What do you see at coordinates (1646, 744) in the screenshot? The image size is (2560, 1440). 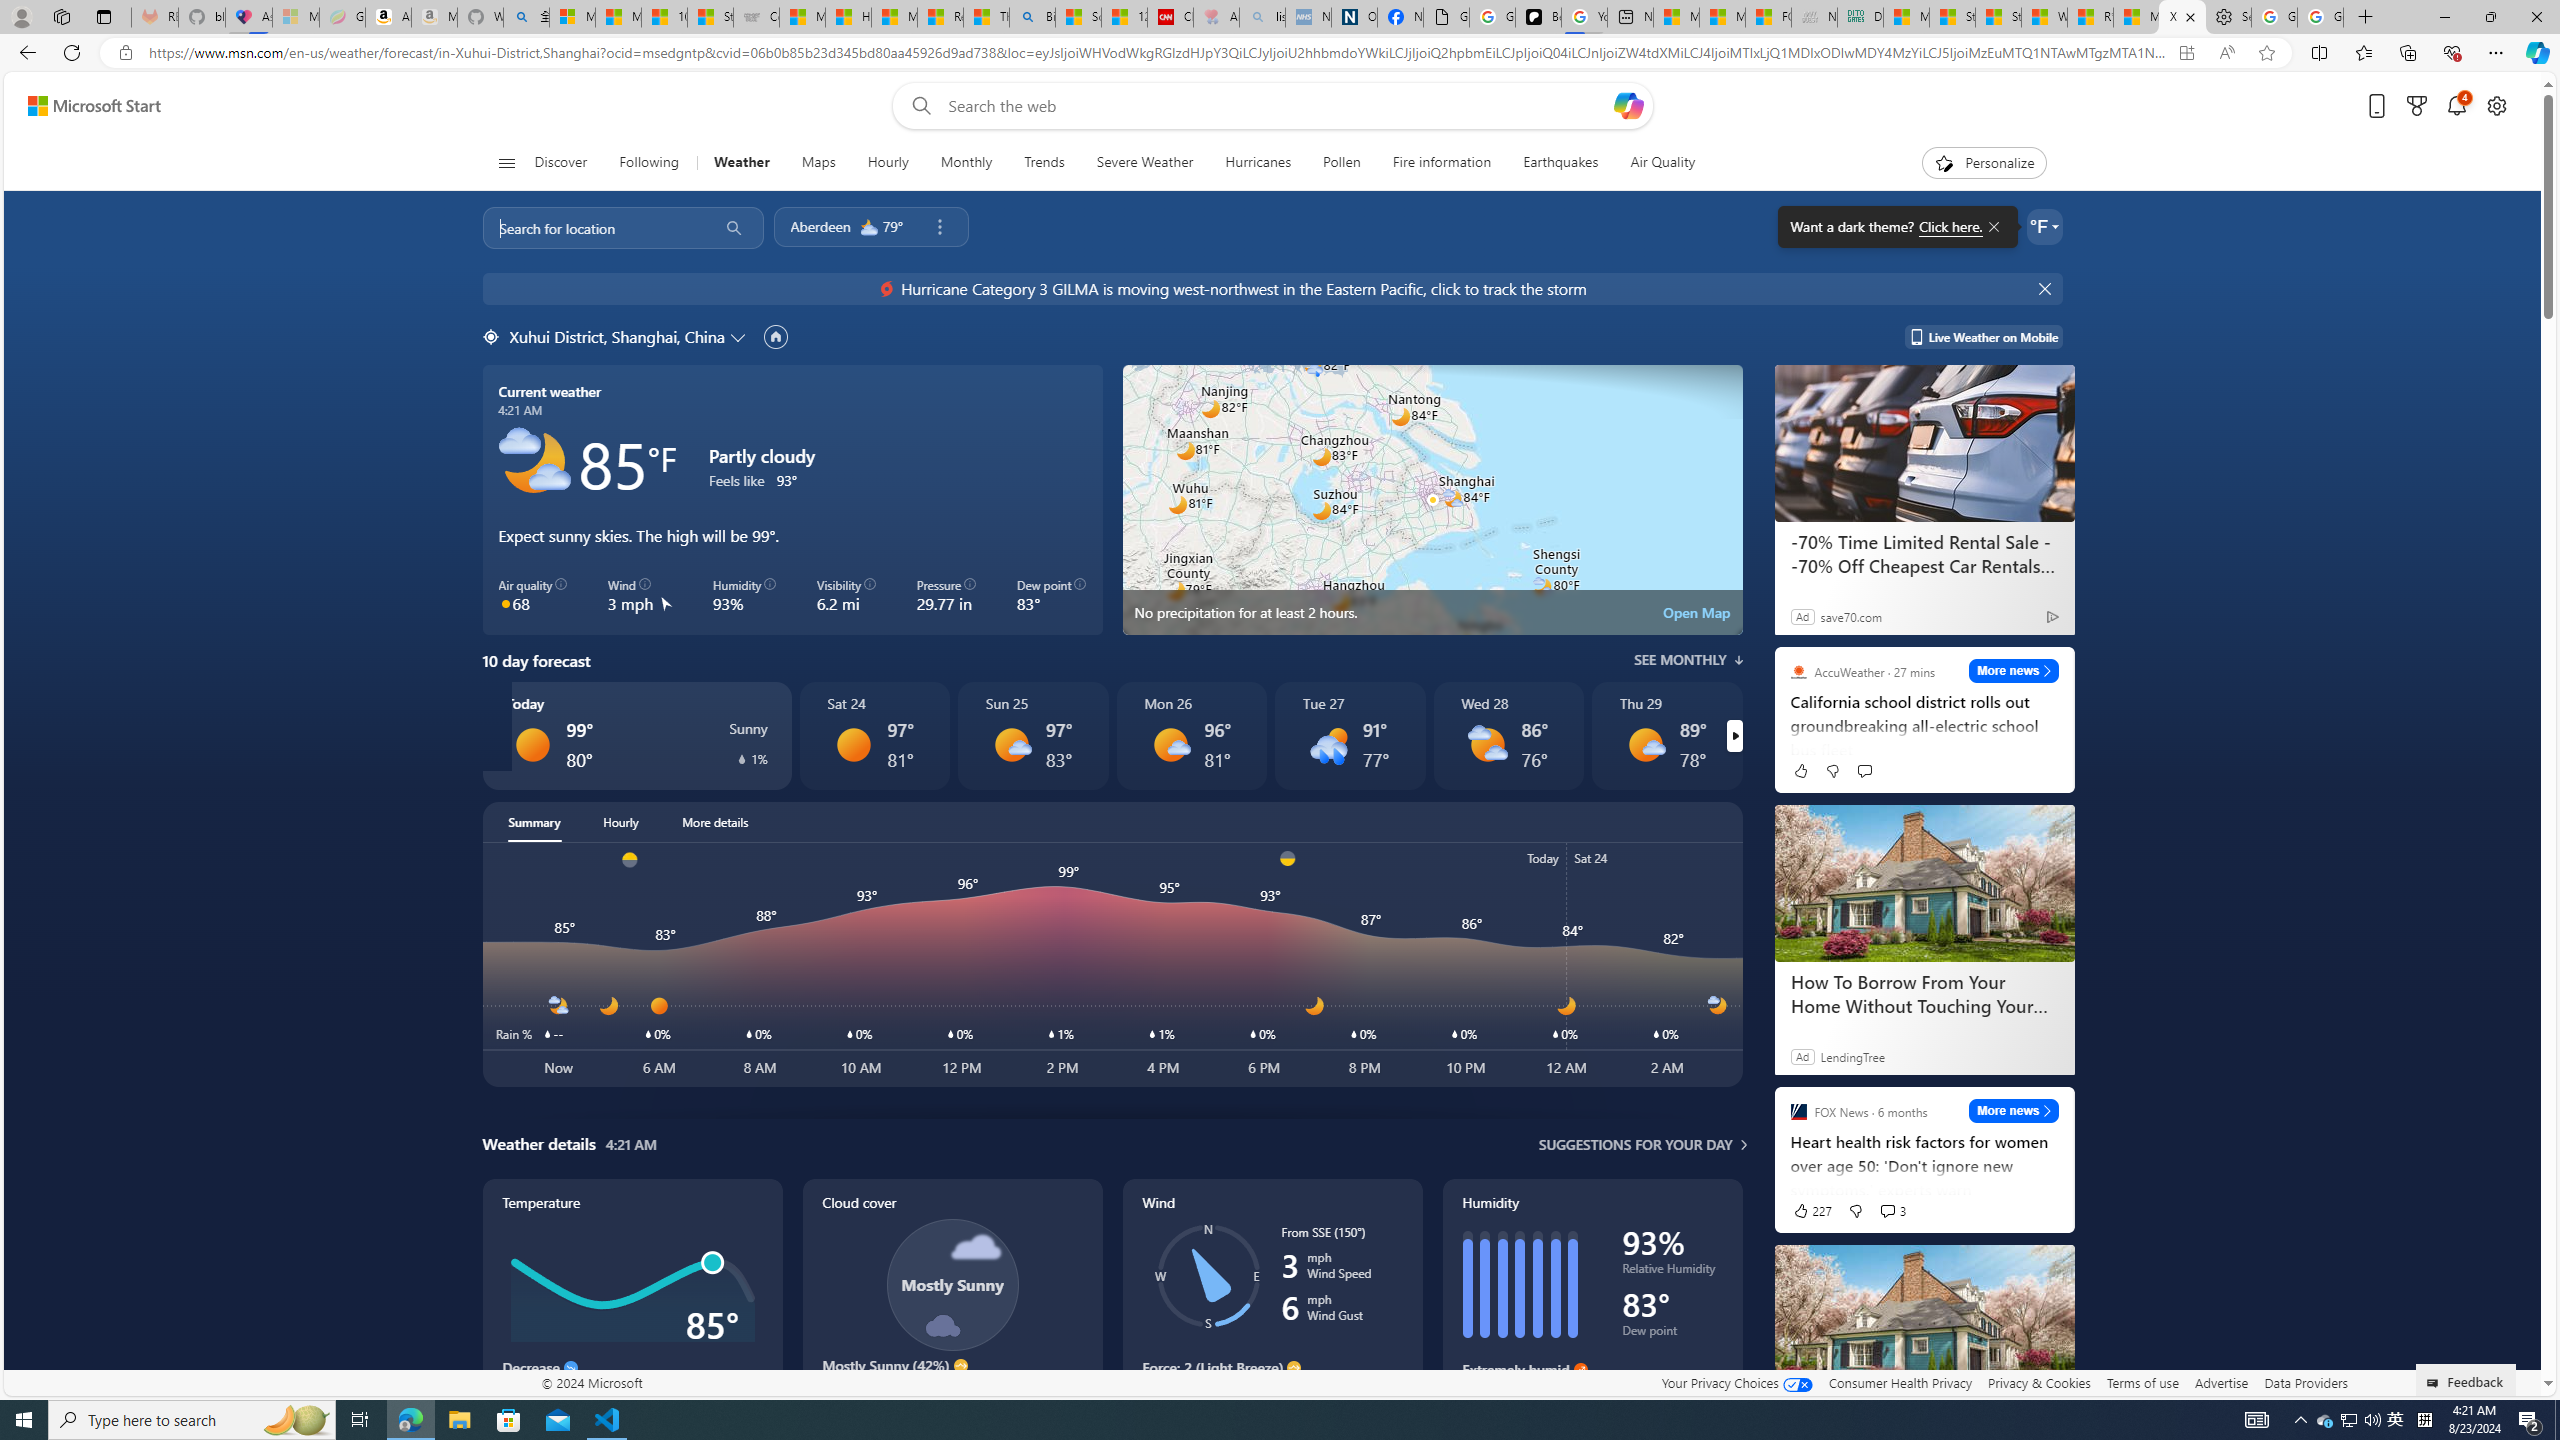 I see `Mostly sunny` at bounding box center [1646, 744].